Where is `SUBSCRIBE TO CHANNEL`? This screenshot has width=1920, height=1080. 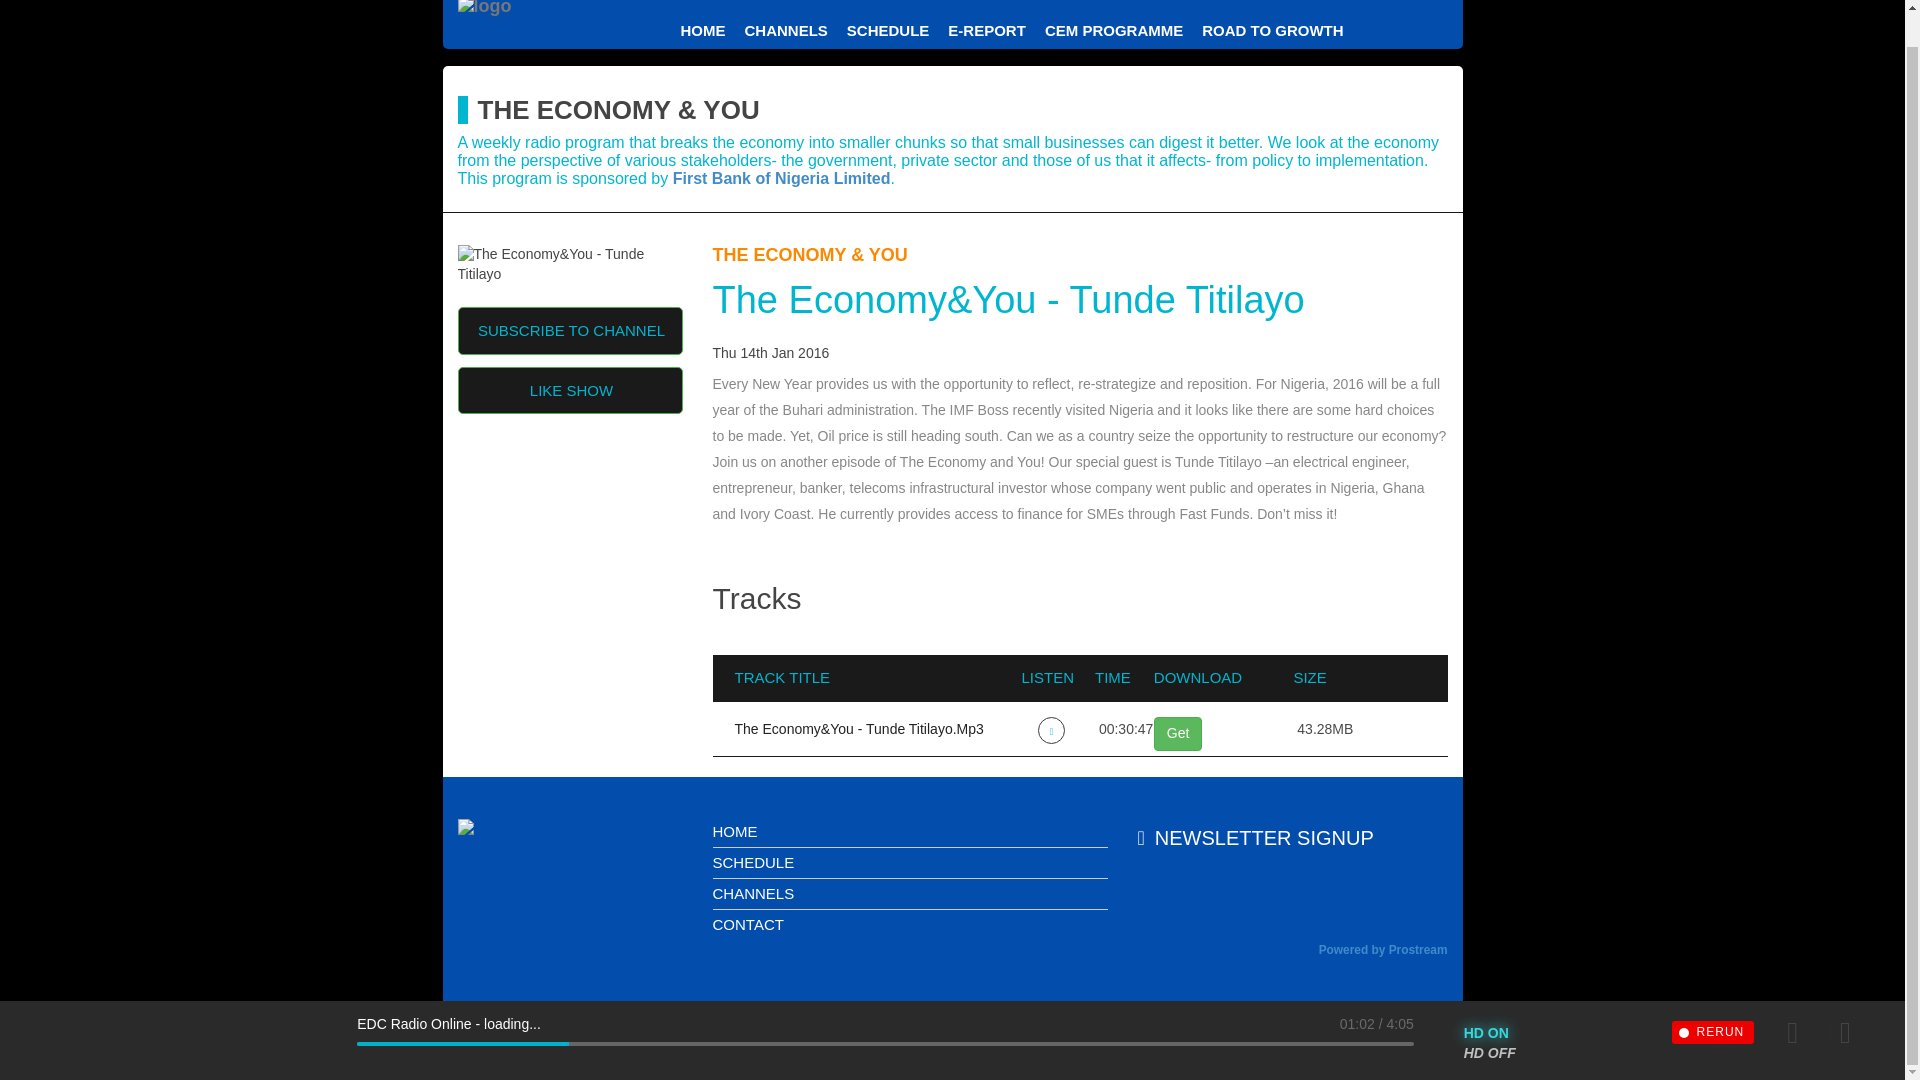
SUBSCRIBE TO CHANNEL is located at coordinates (570, 330).